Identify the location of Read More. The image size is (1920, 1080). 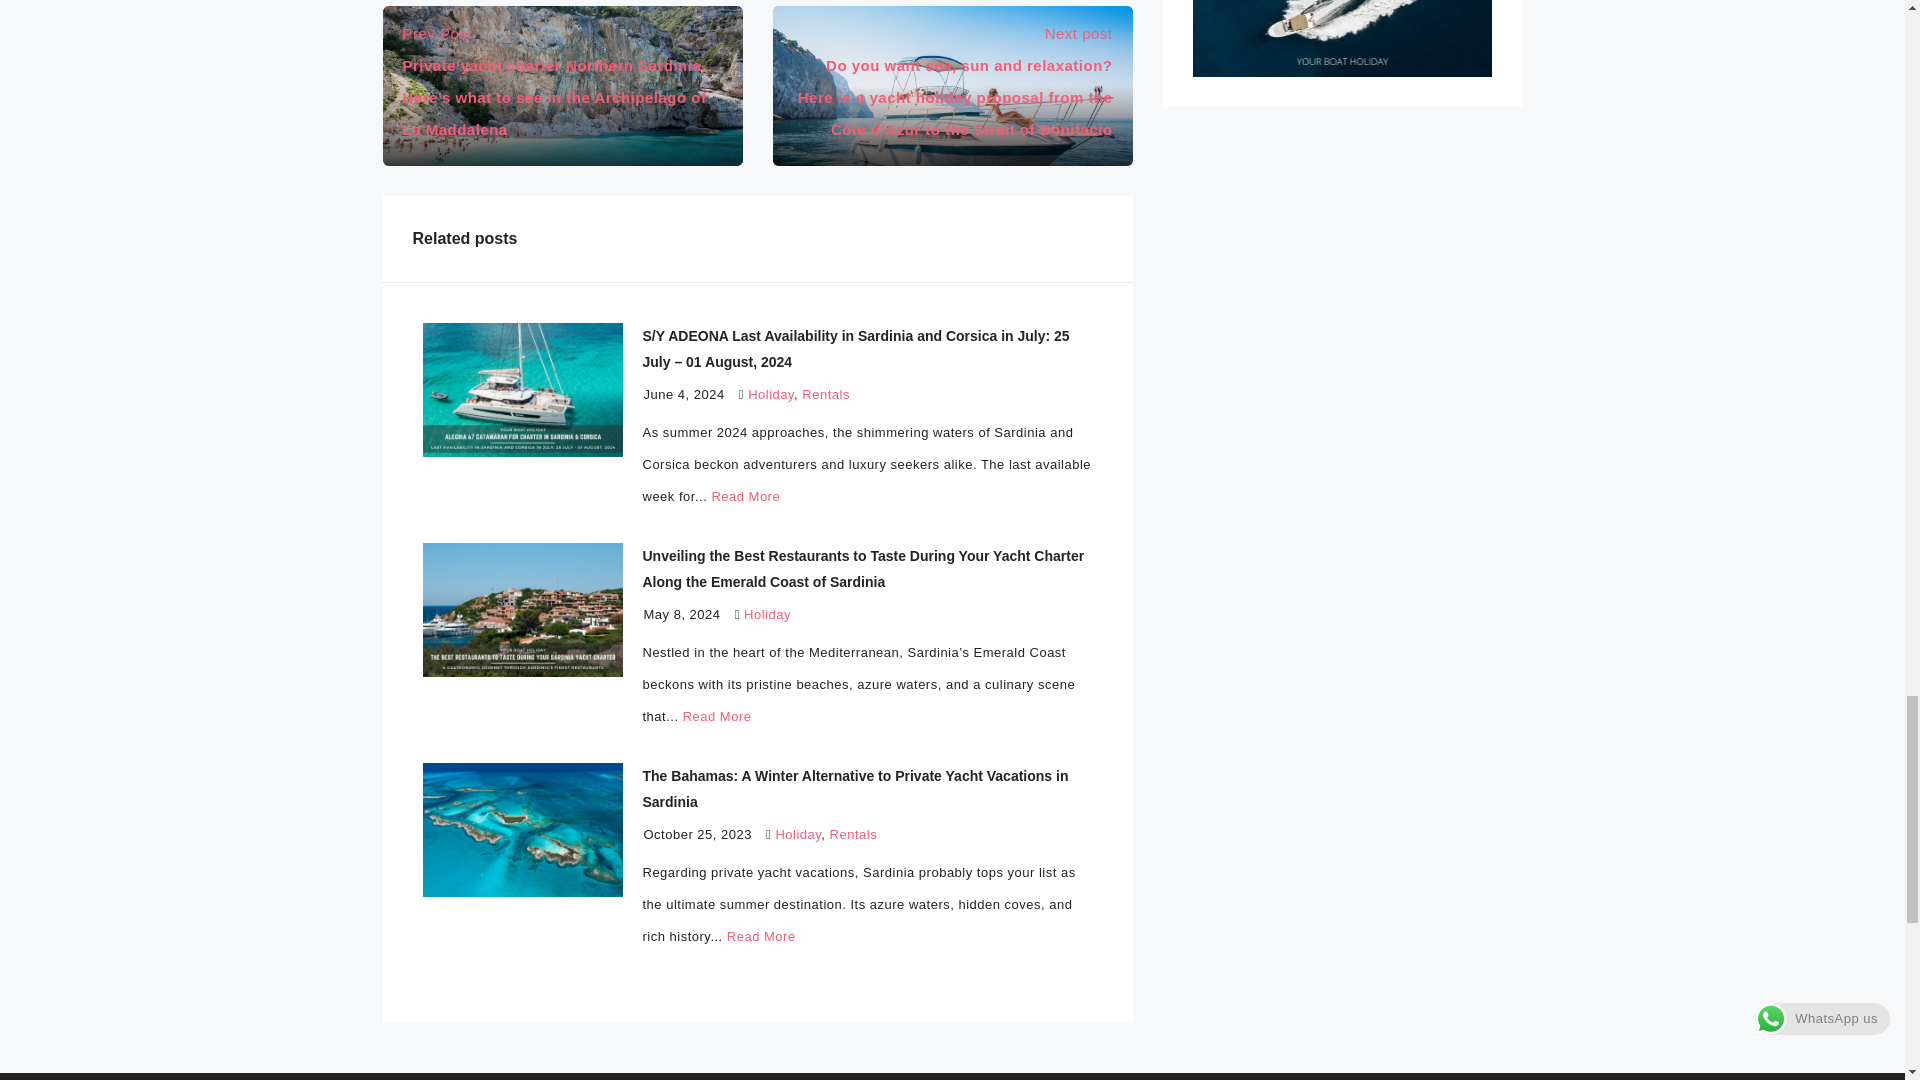
(744, 496).